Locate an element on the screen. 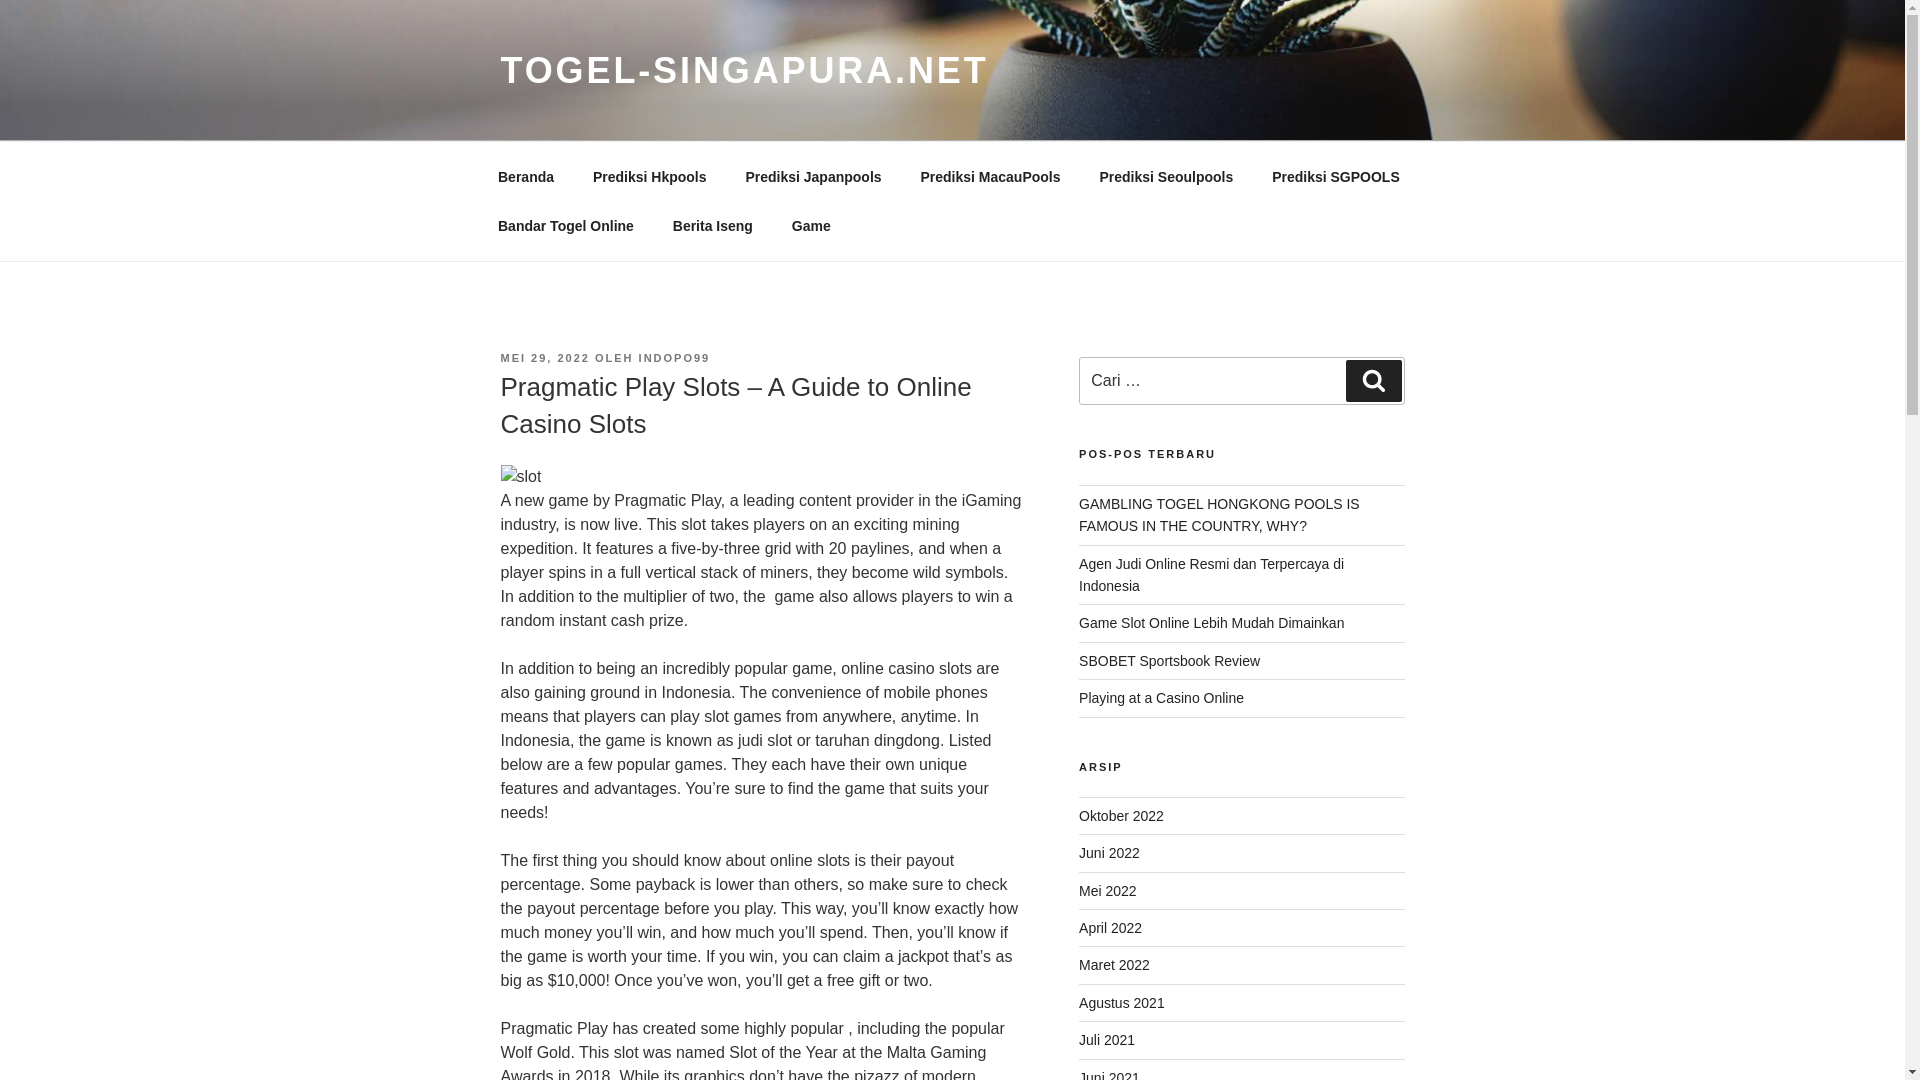 This screenshot has width=1920, height=1080. Beranda is located at coordinates (525, 176).